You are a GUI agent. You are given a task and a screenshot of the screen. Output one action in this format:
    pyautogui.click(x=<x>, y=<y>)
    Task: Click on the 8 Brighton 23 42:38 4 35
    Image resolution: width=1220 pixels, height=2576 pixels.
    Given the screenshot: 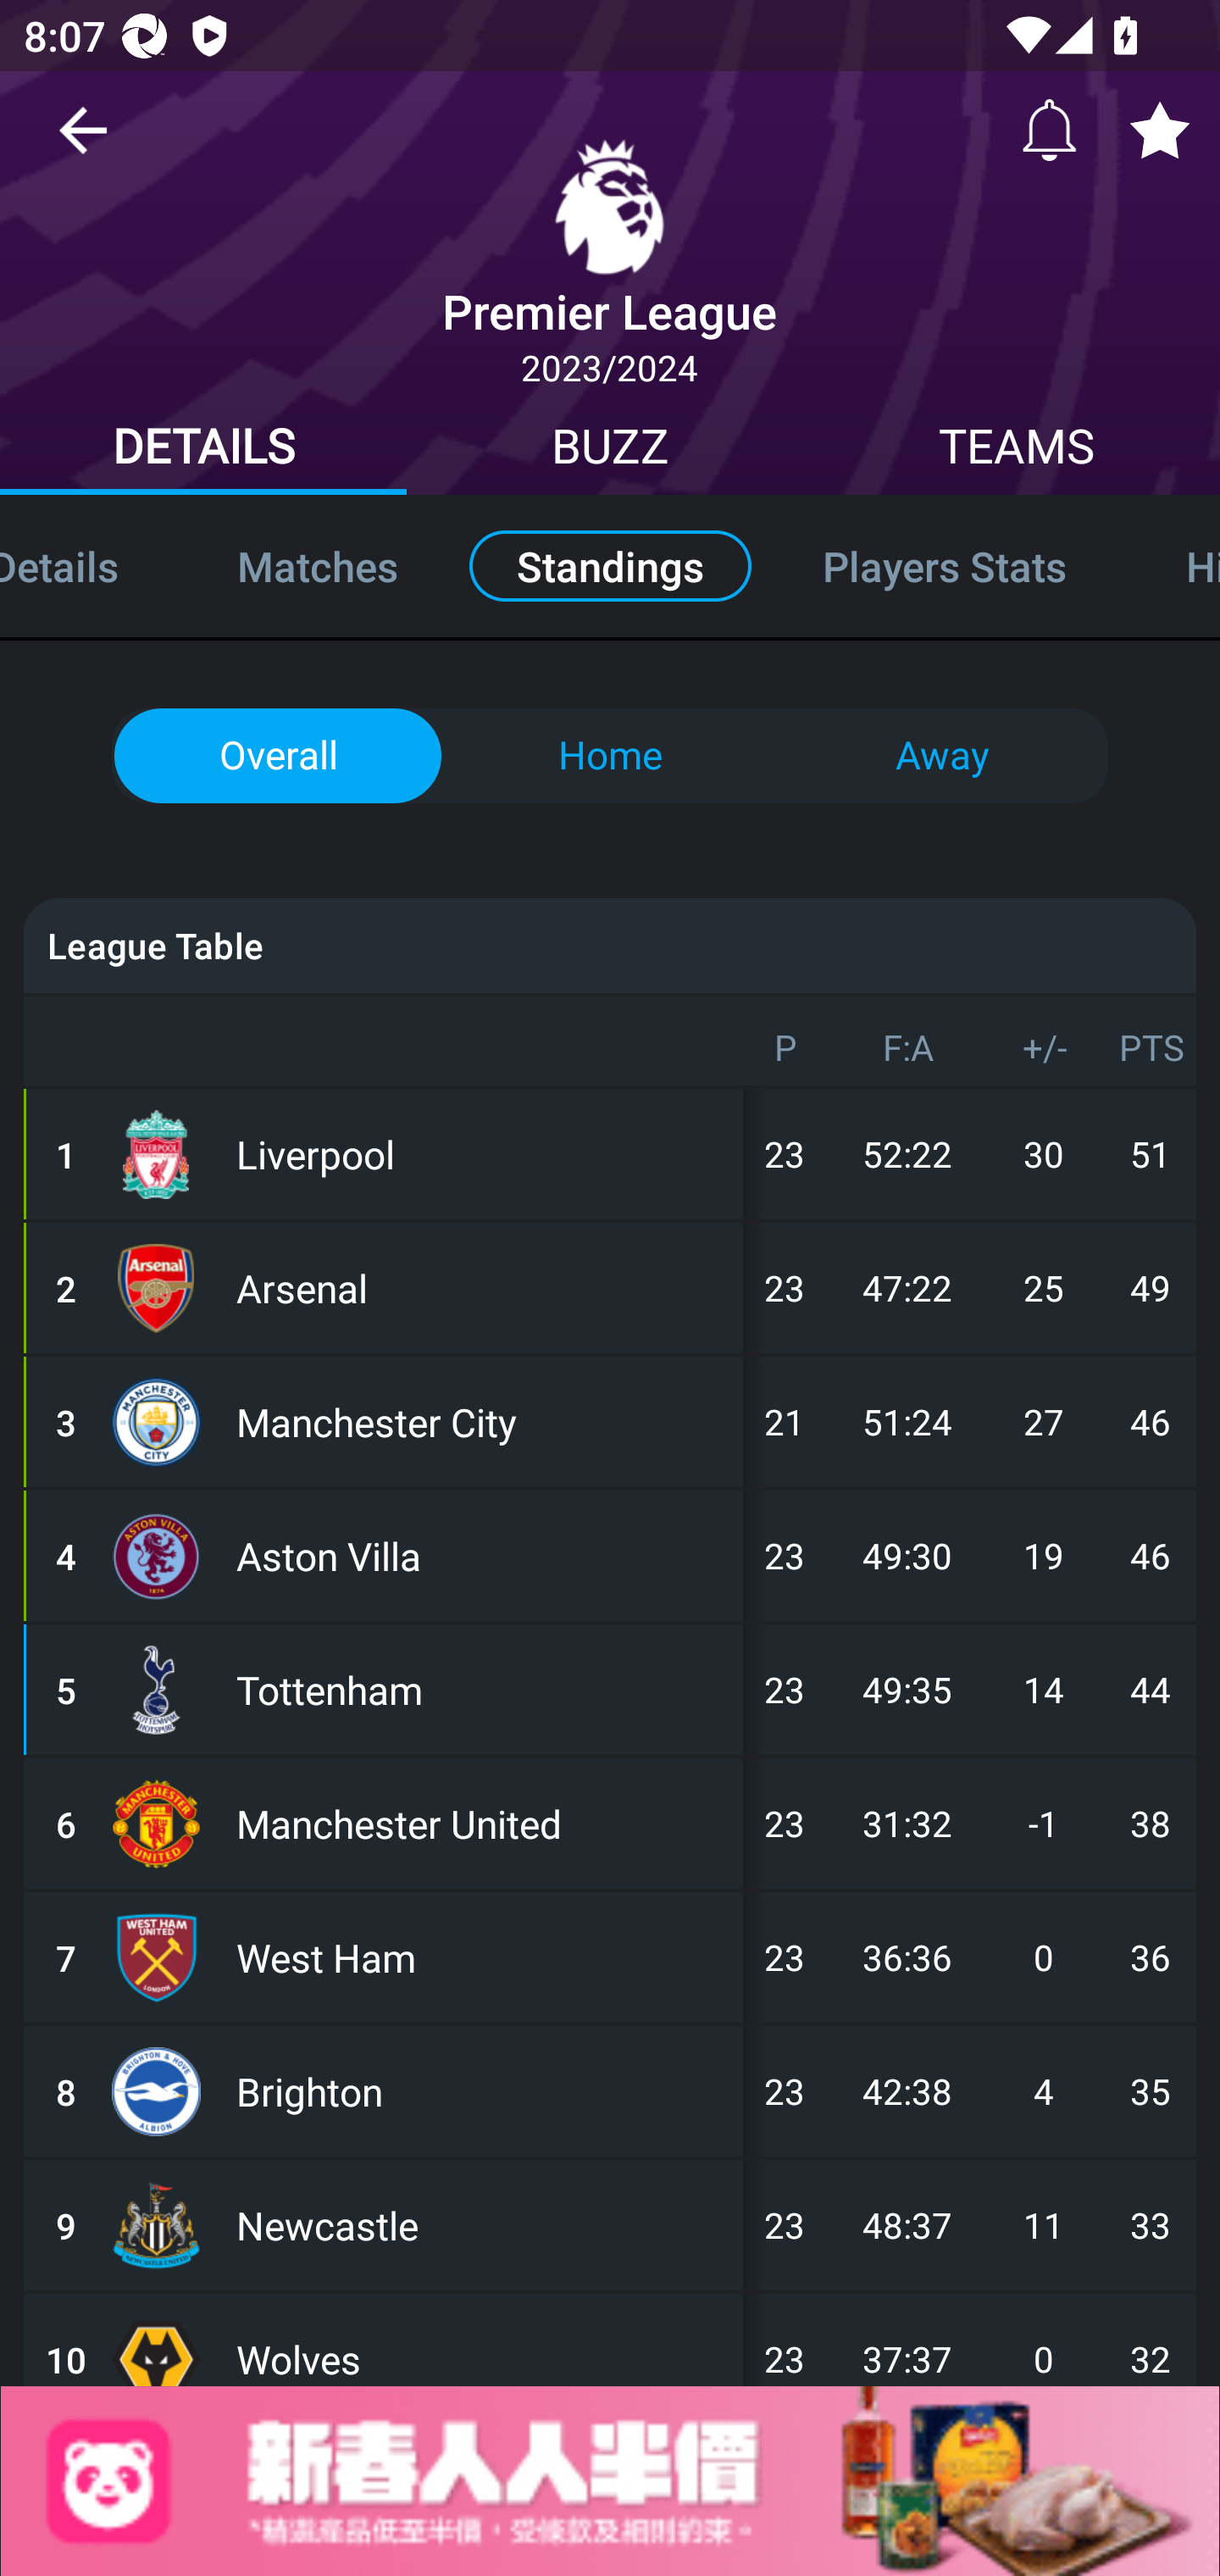 What is the action you would take?
    pyautogui.click(x=610, y=2091)
    